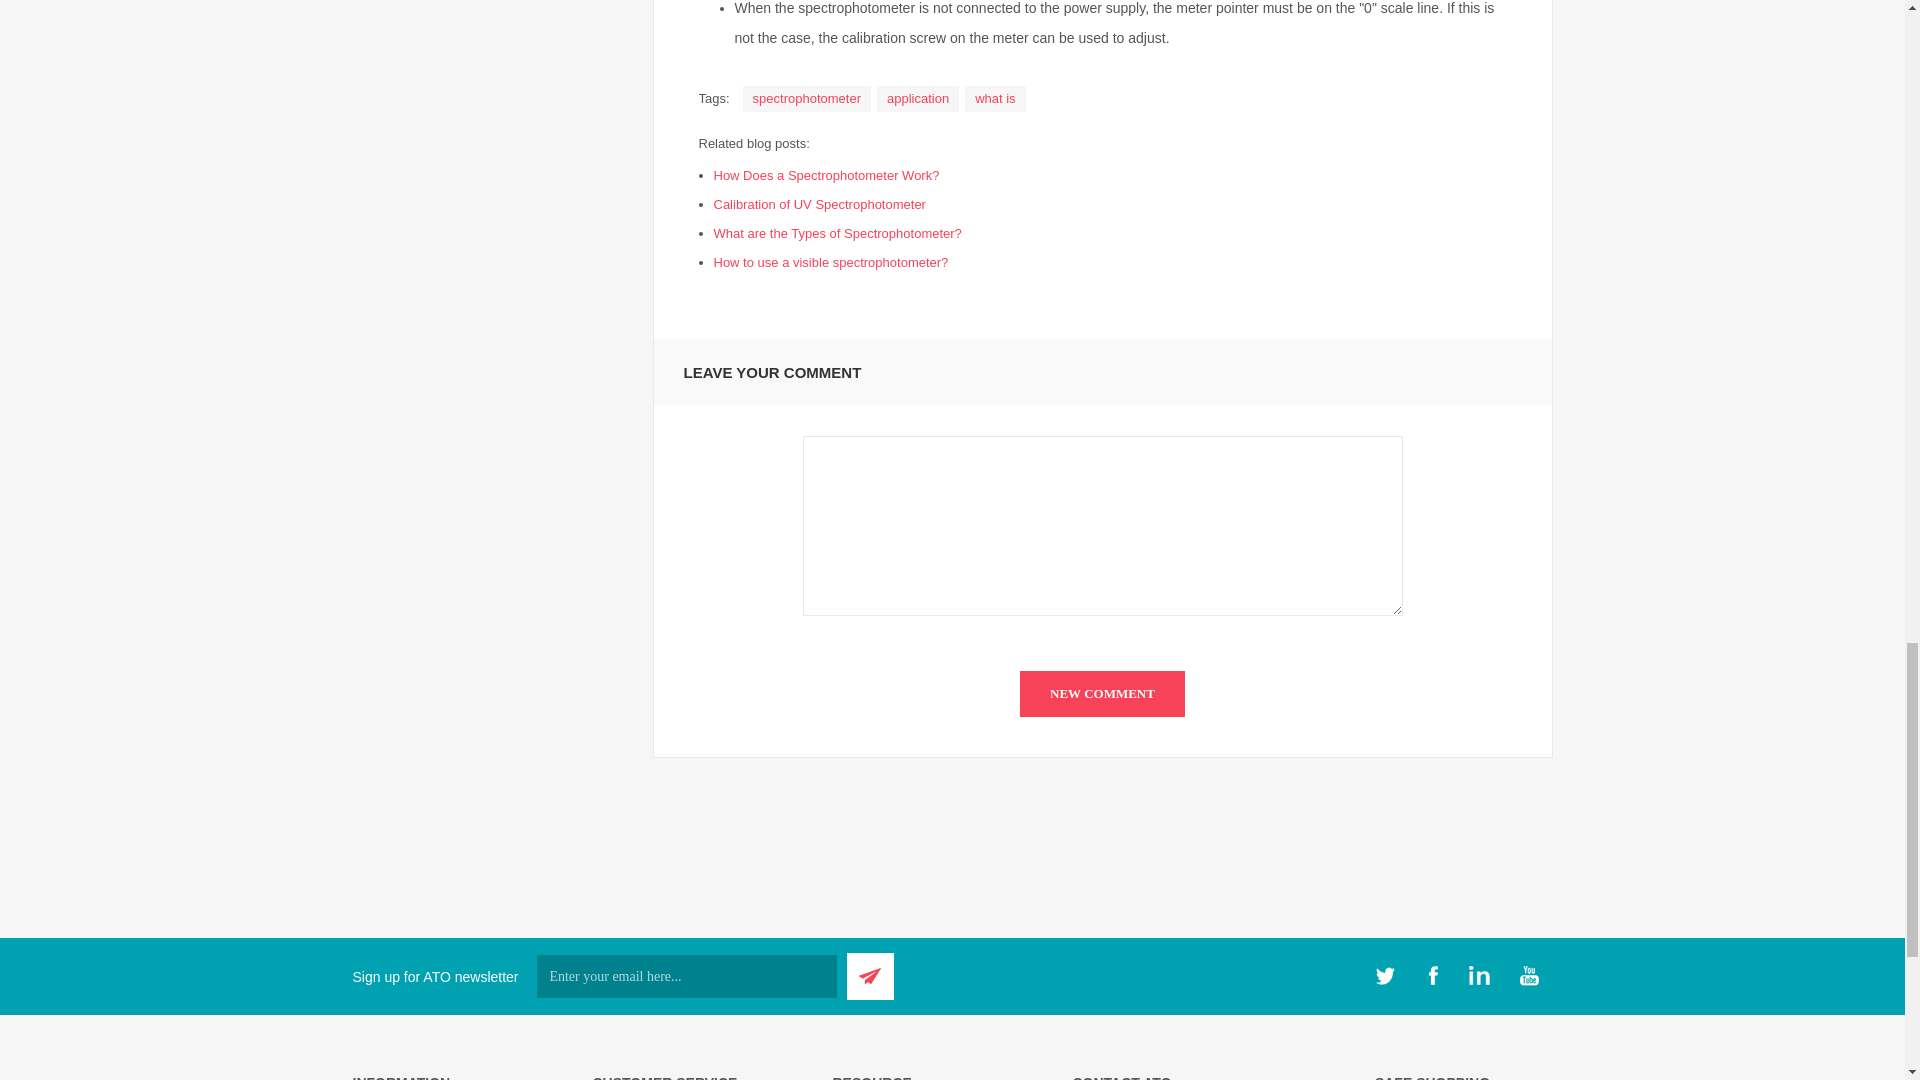 Image resolution: width=1920 pixels, height=1080 pixels. I want to click on New comment, so click(1102, 694).